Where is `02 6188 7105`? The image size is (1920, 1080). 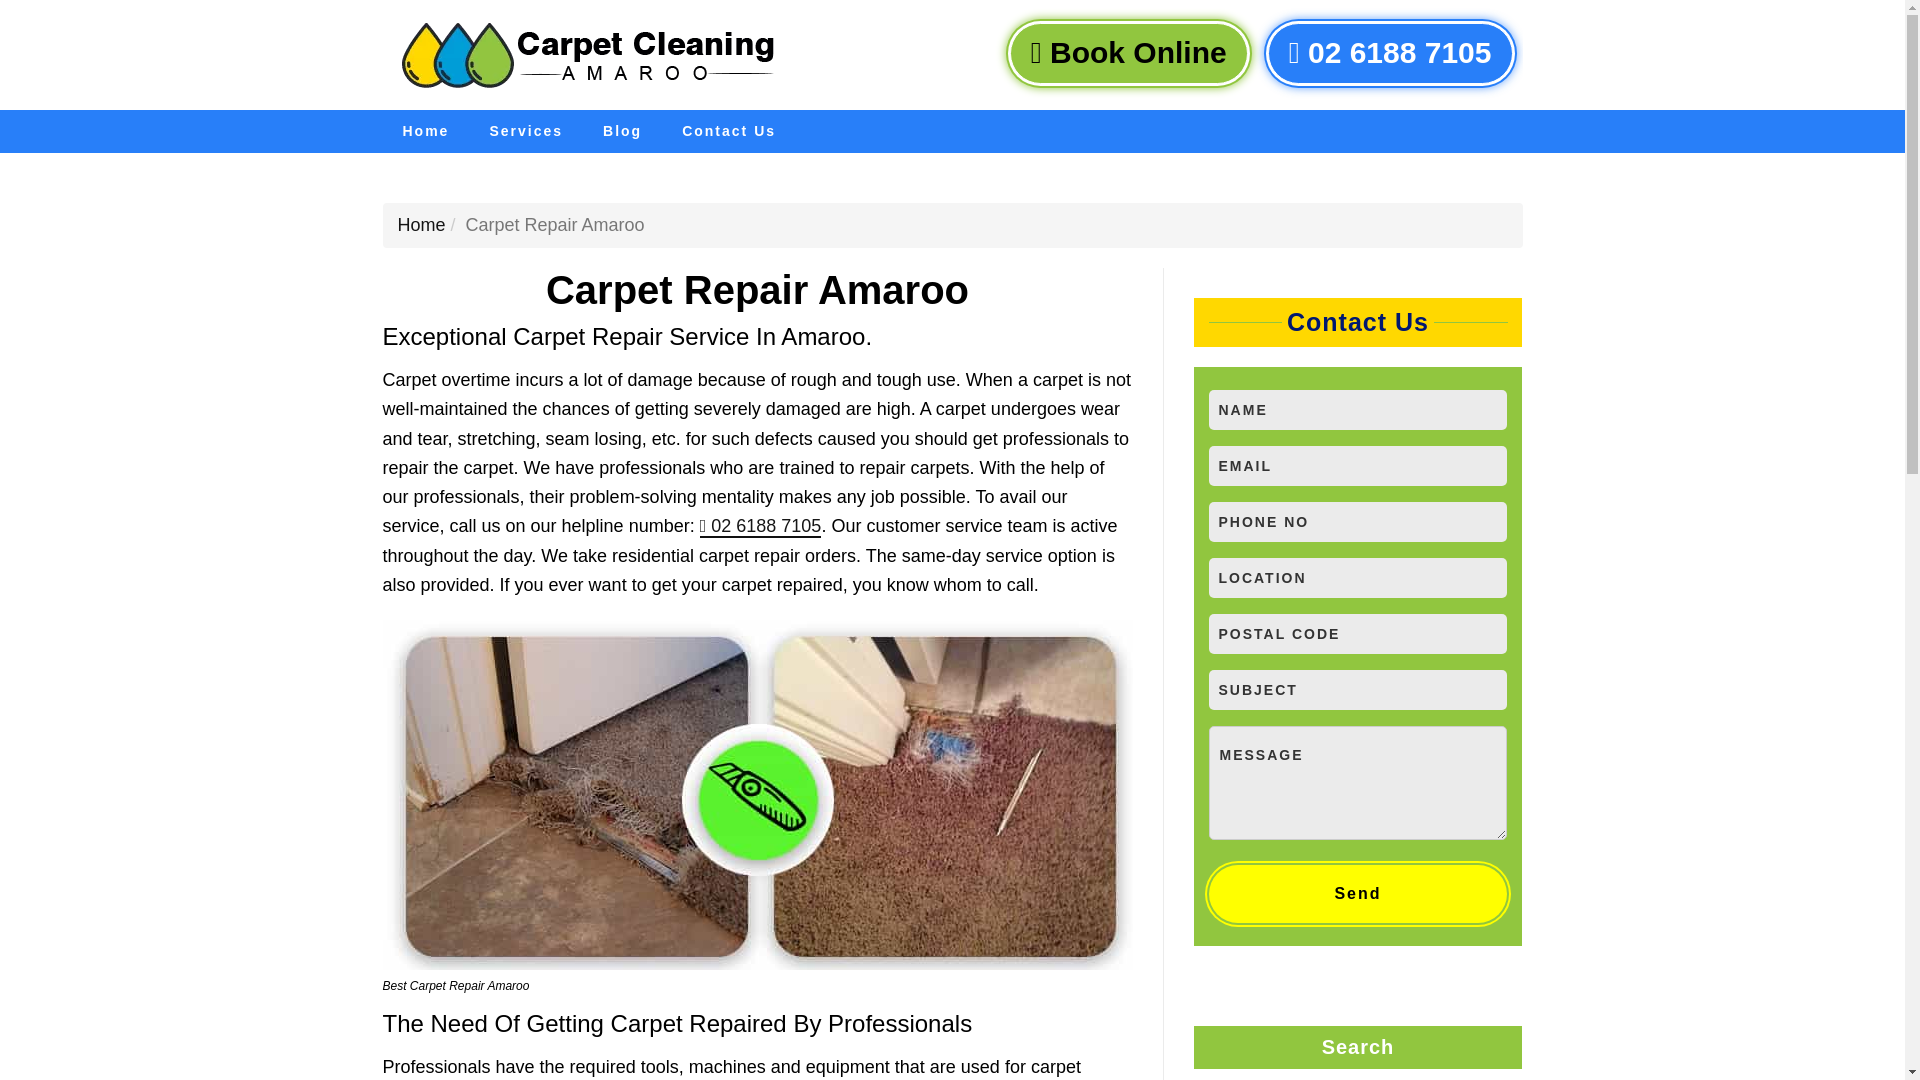
02 6188 7105 is located at coordinates (1390, 53).